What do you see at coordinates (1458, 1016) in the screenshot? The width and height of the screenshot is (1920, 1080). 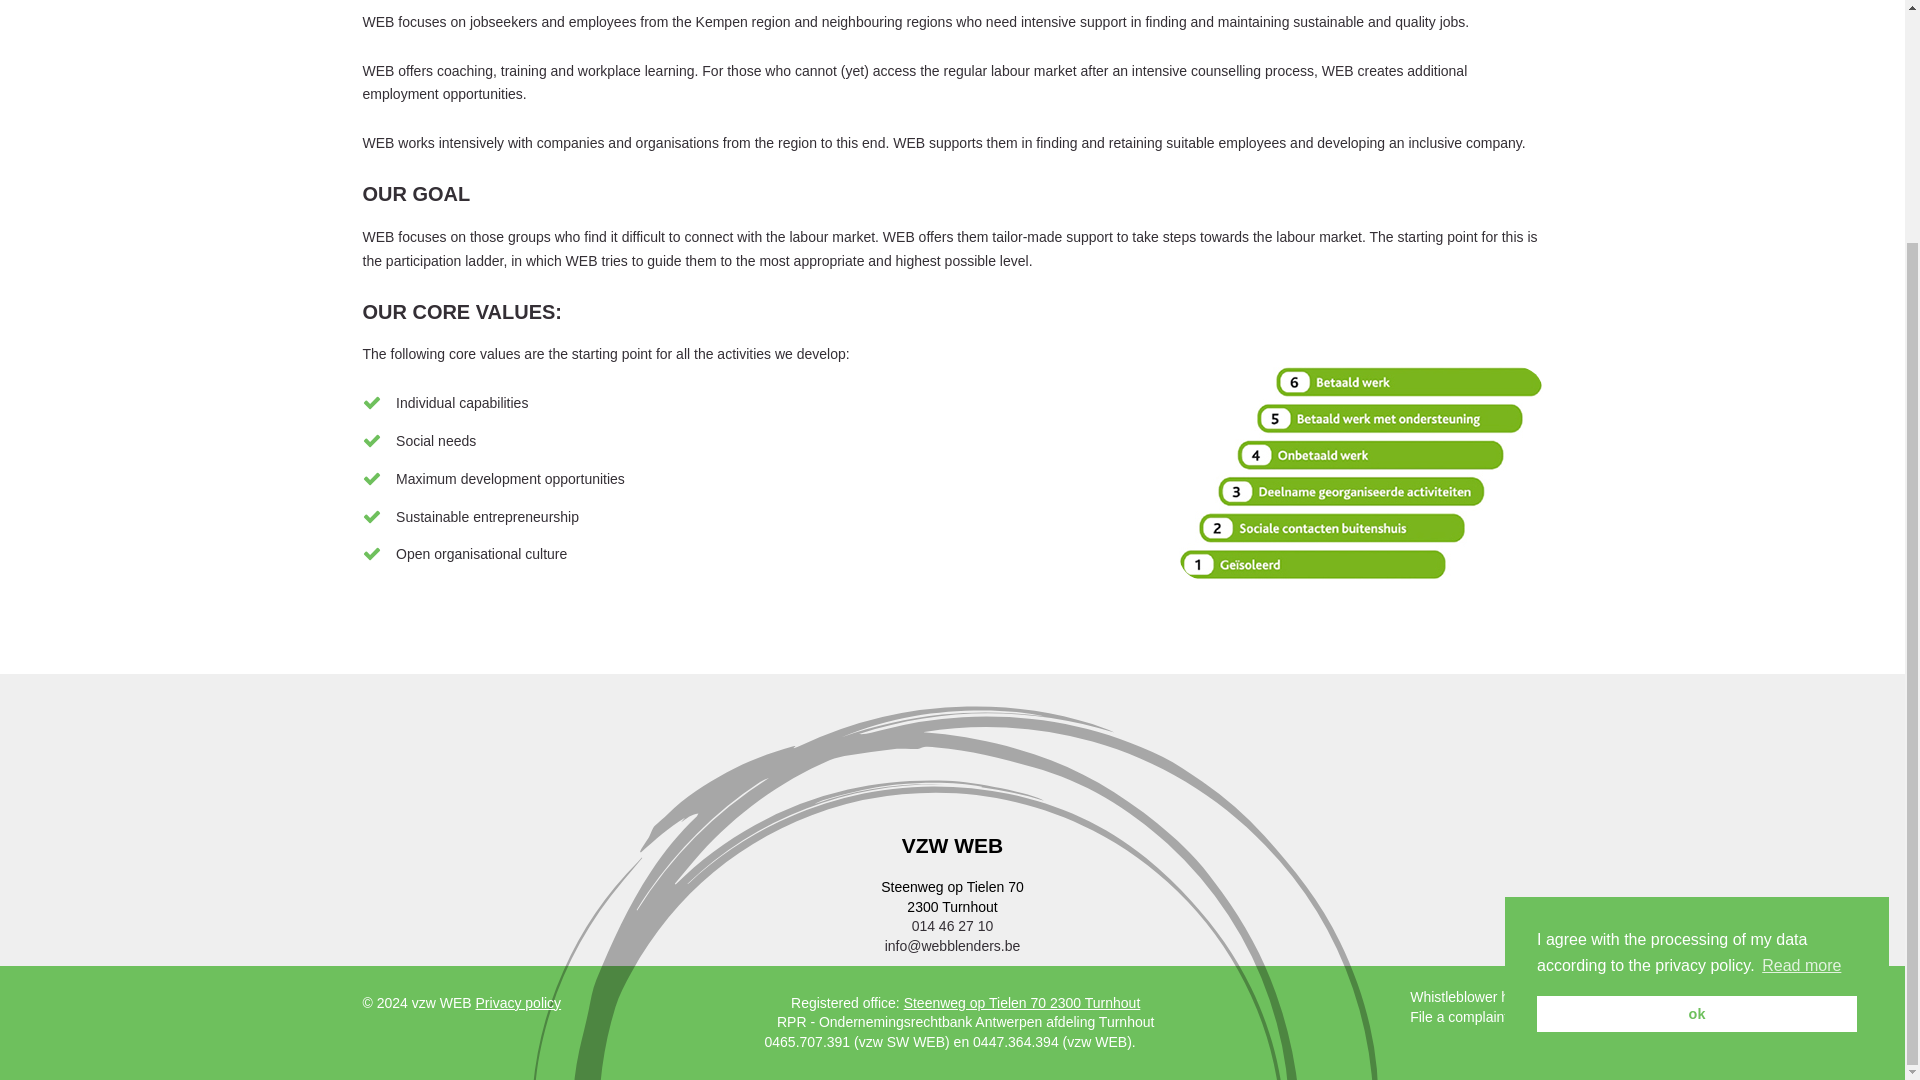 I see `File a complaint` at bounding box center [1458, 1016].